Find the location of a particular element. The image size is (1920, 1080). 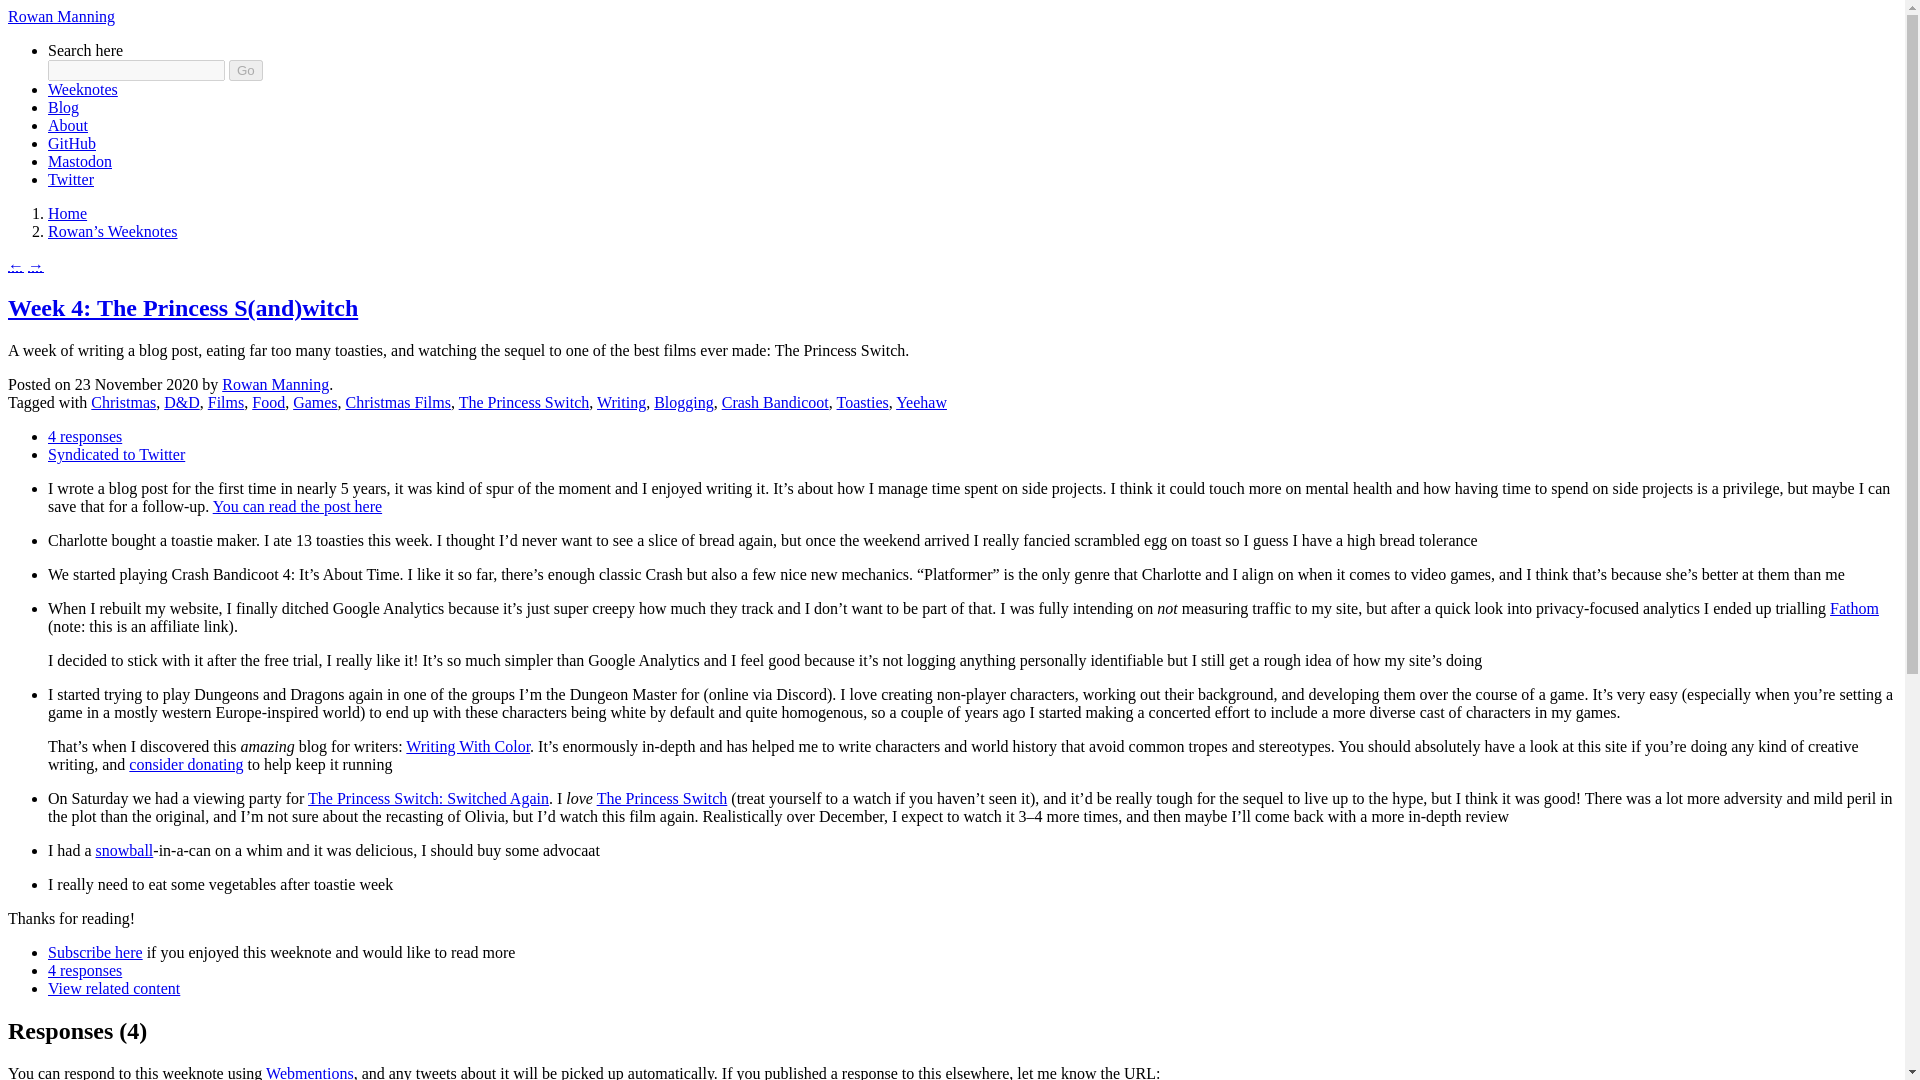

4 responses is located at coordinates (85, 970).